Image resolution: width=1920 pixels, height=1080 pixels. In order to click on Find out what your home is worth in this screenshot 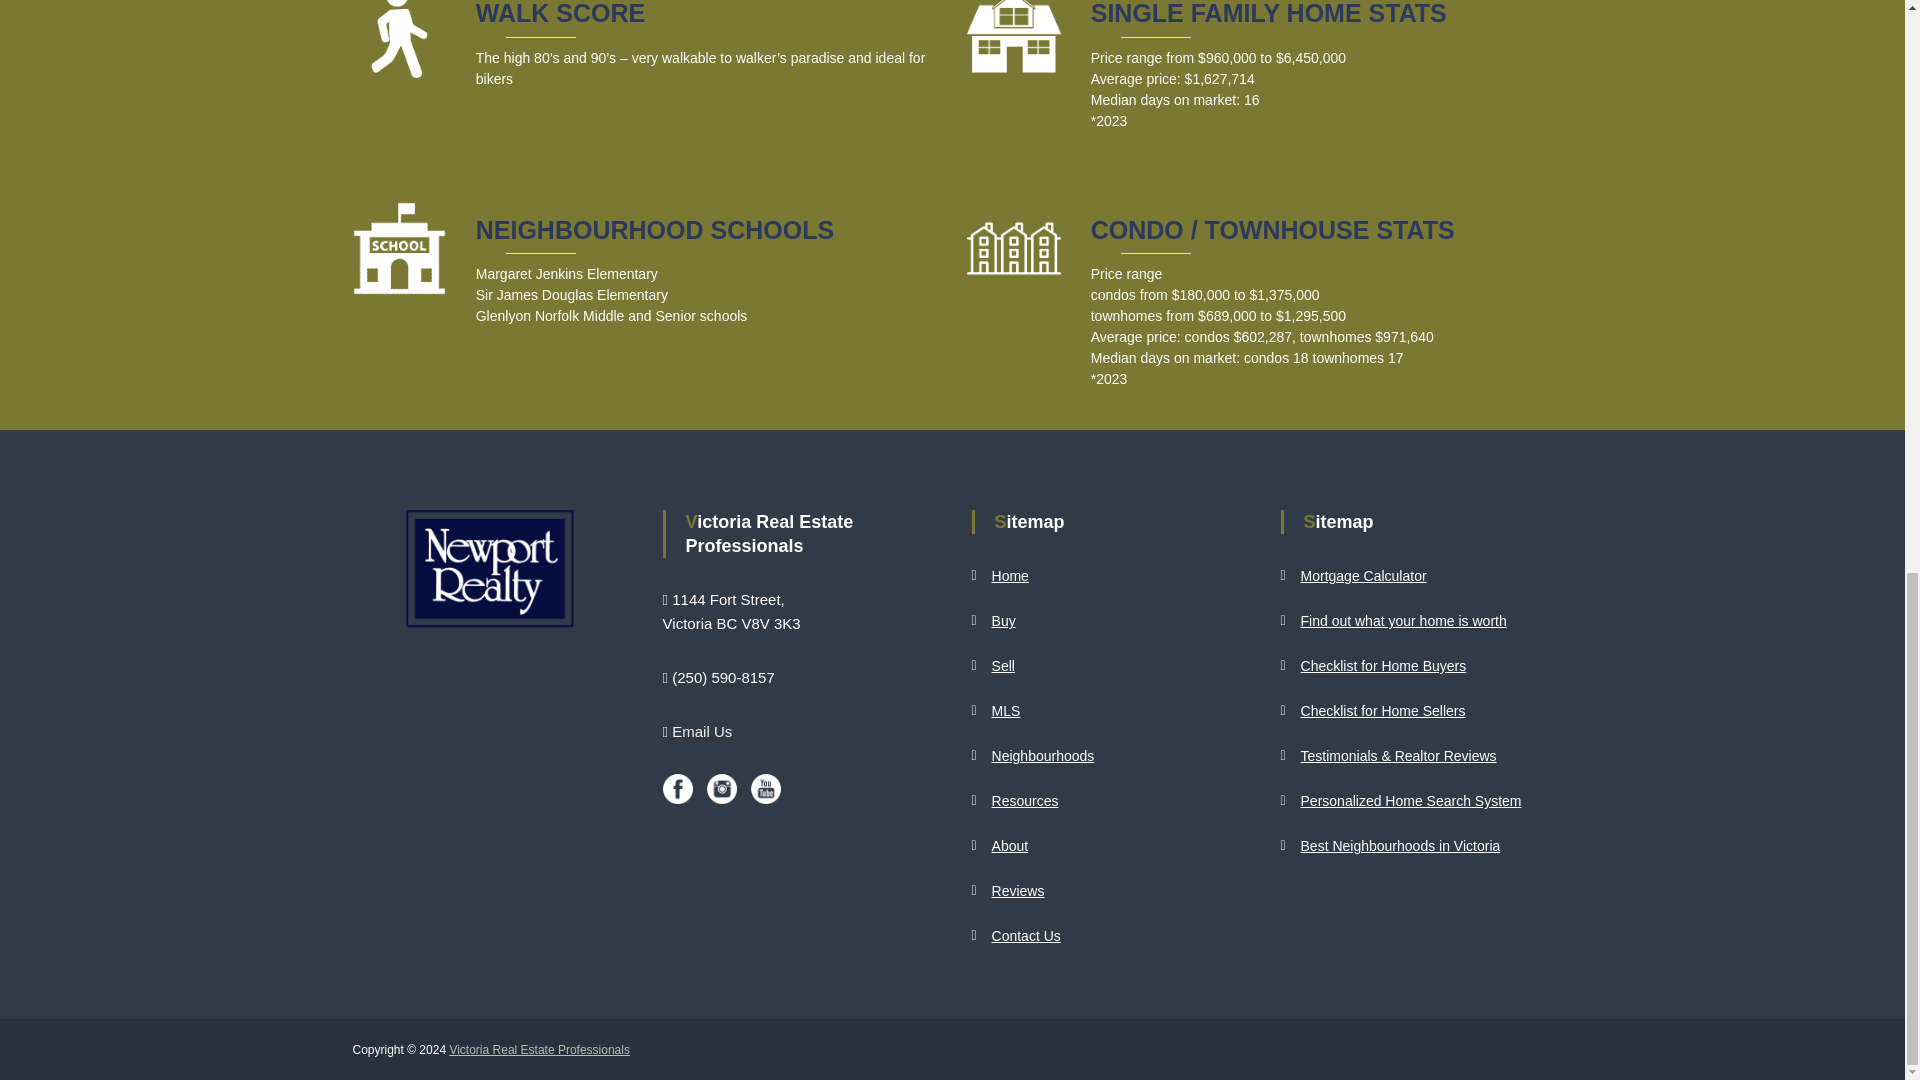, I will do `click(1404, 620)`.